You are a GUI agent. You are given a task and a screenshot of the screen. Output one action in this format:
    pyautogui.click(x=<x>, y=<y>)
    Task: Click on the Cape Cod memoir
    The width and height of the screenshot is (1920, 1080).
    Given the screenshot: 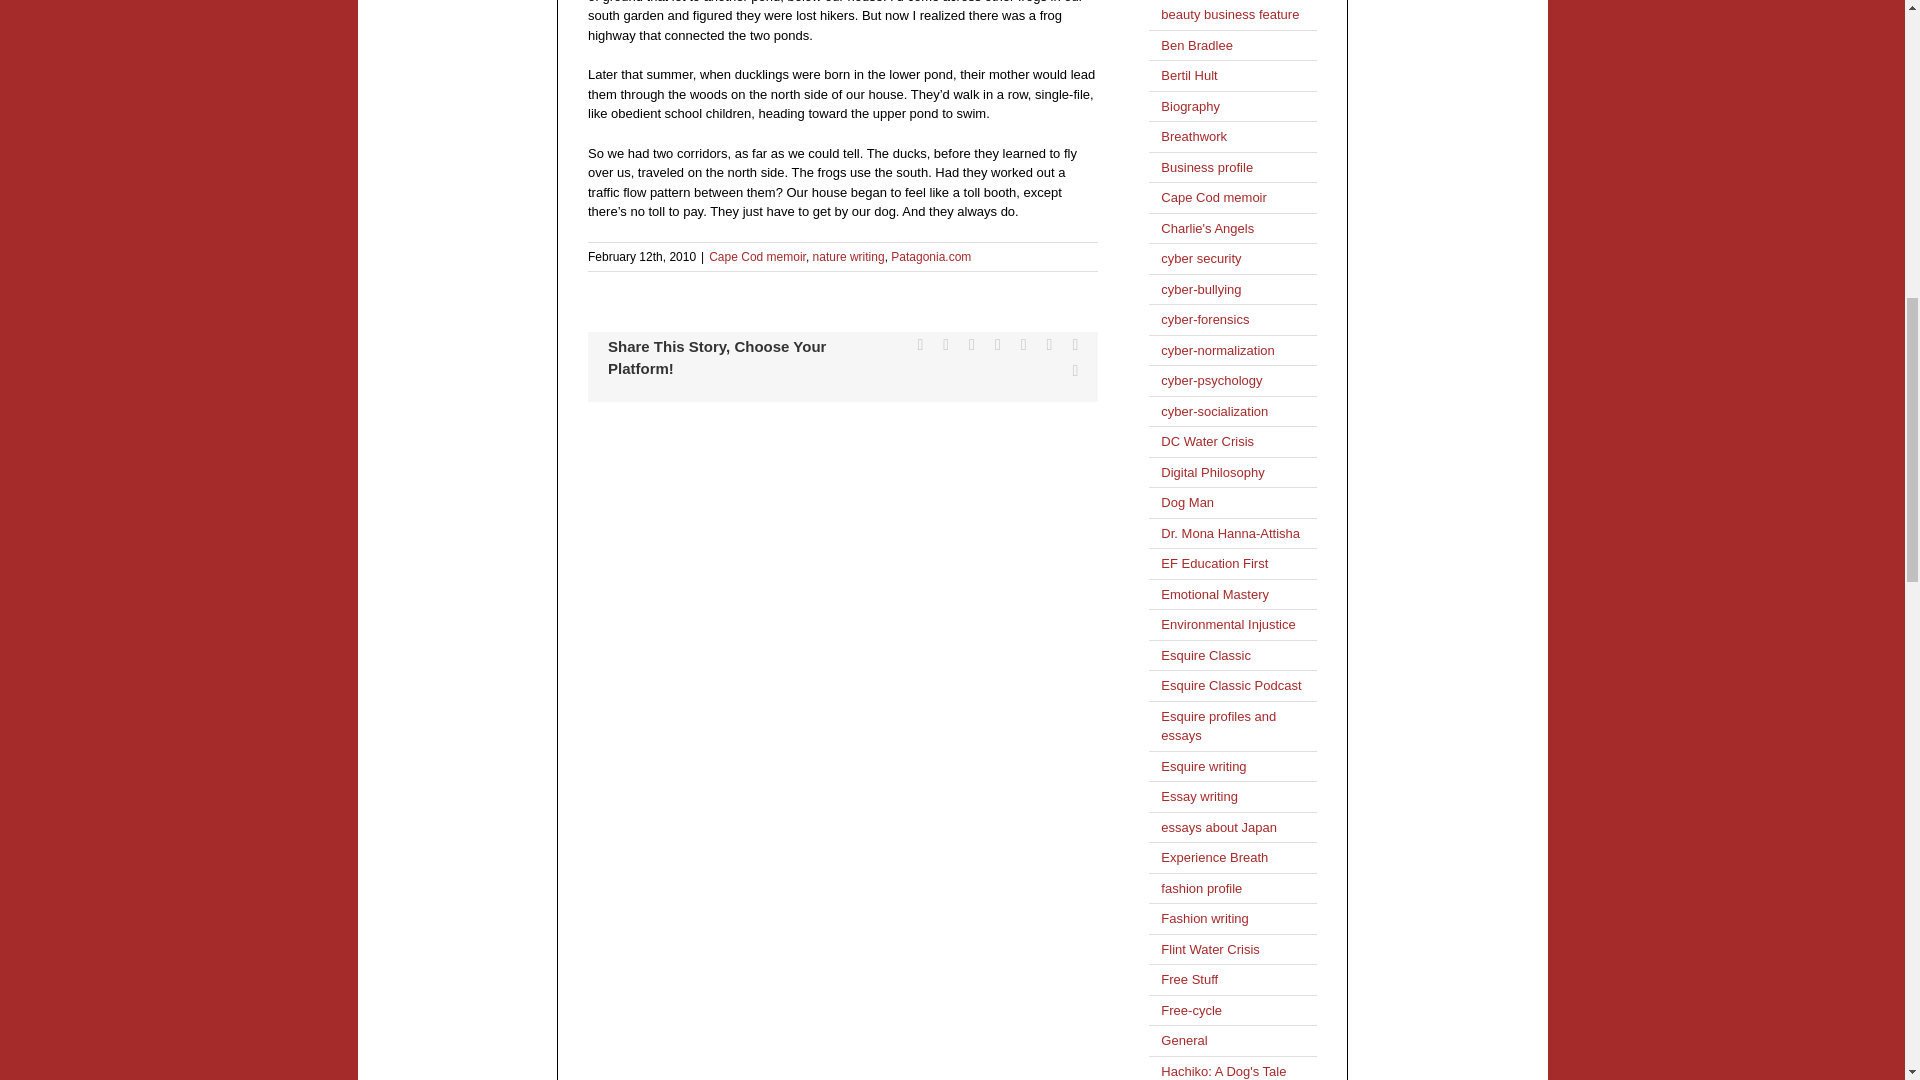 What is the action you would take?
    pyautogui.click(x=757, y=256)
    